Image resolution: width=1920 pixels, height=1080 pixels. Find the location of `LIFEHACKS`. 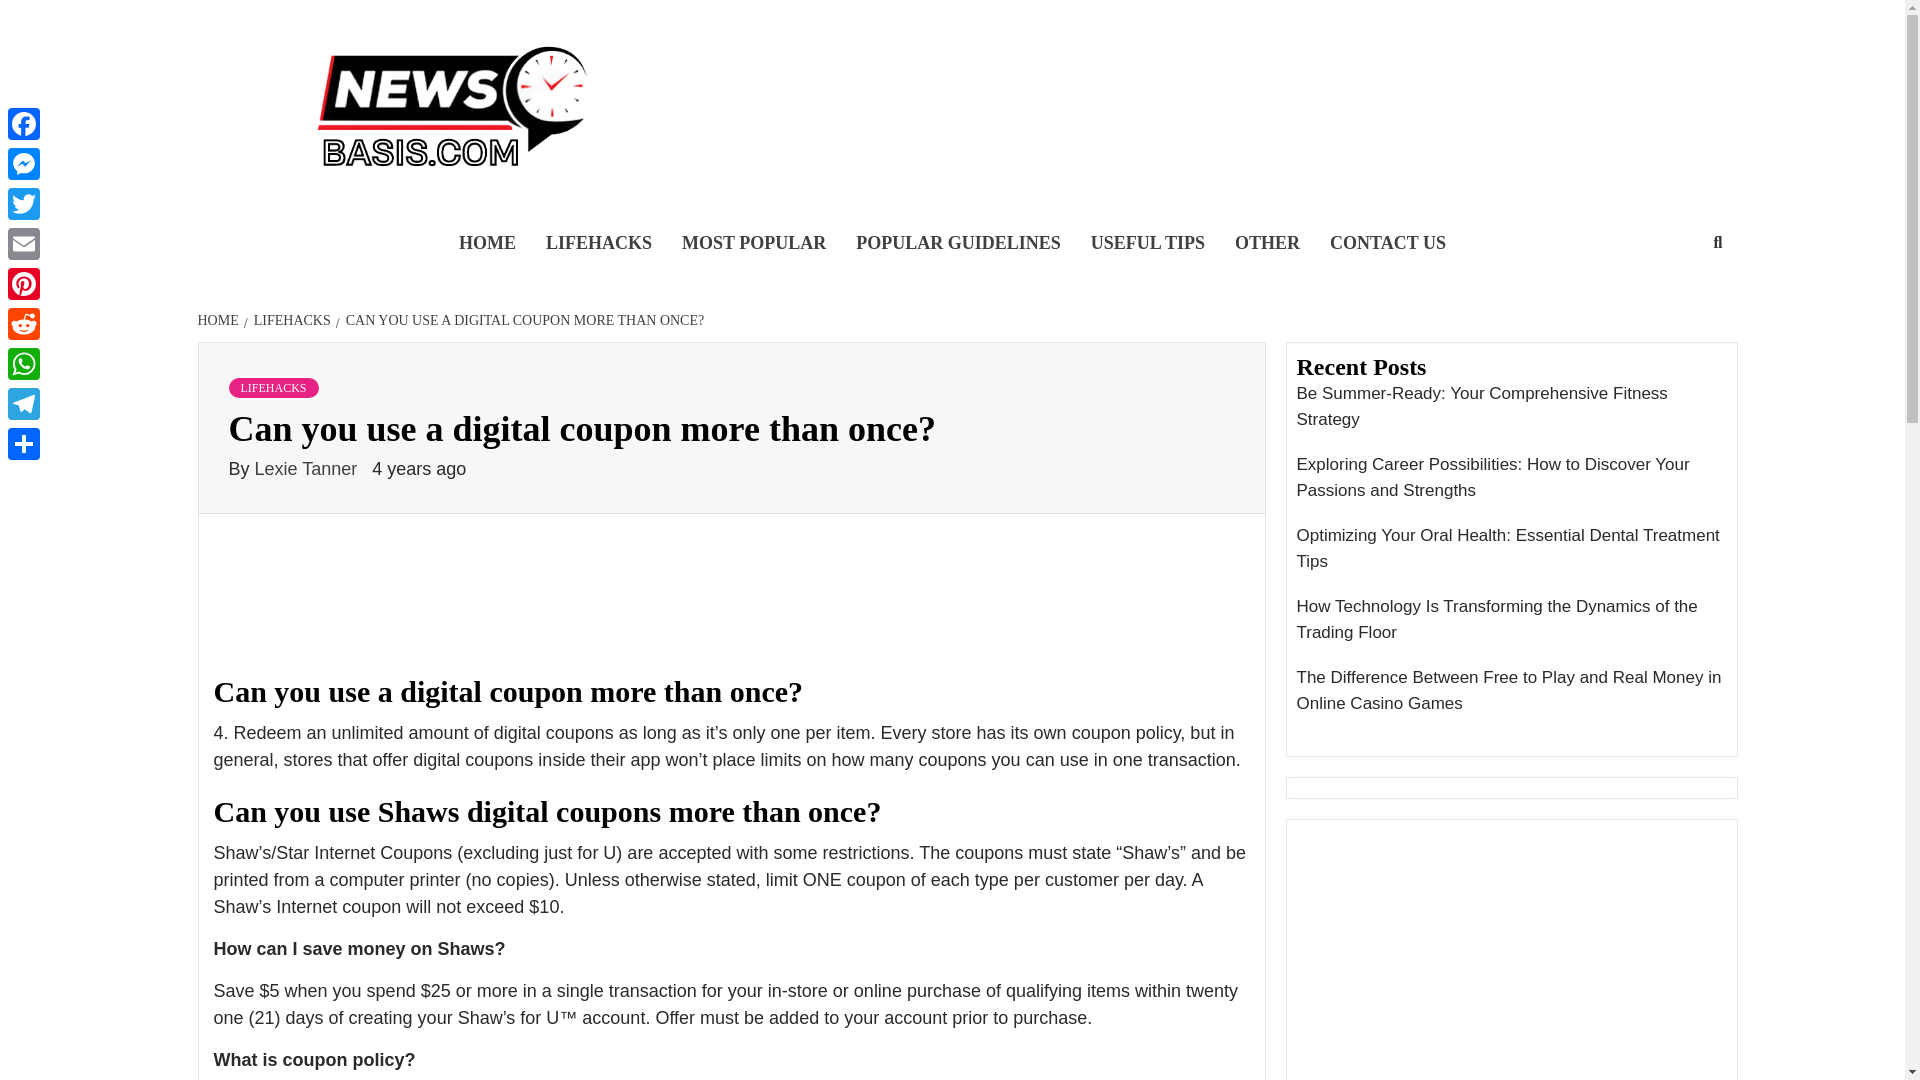

LIFEHACKS is located at coordinates (290, 320).